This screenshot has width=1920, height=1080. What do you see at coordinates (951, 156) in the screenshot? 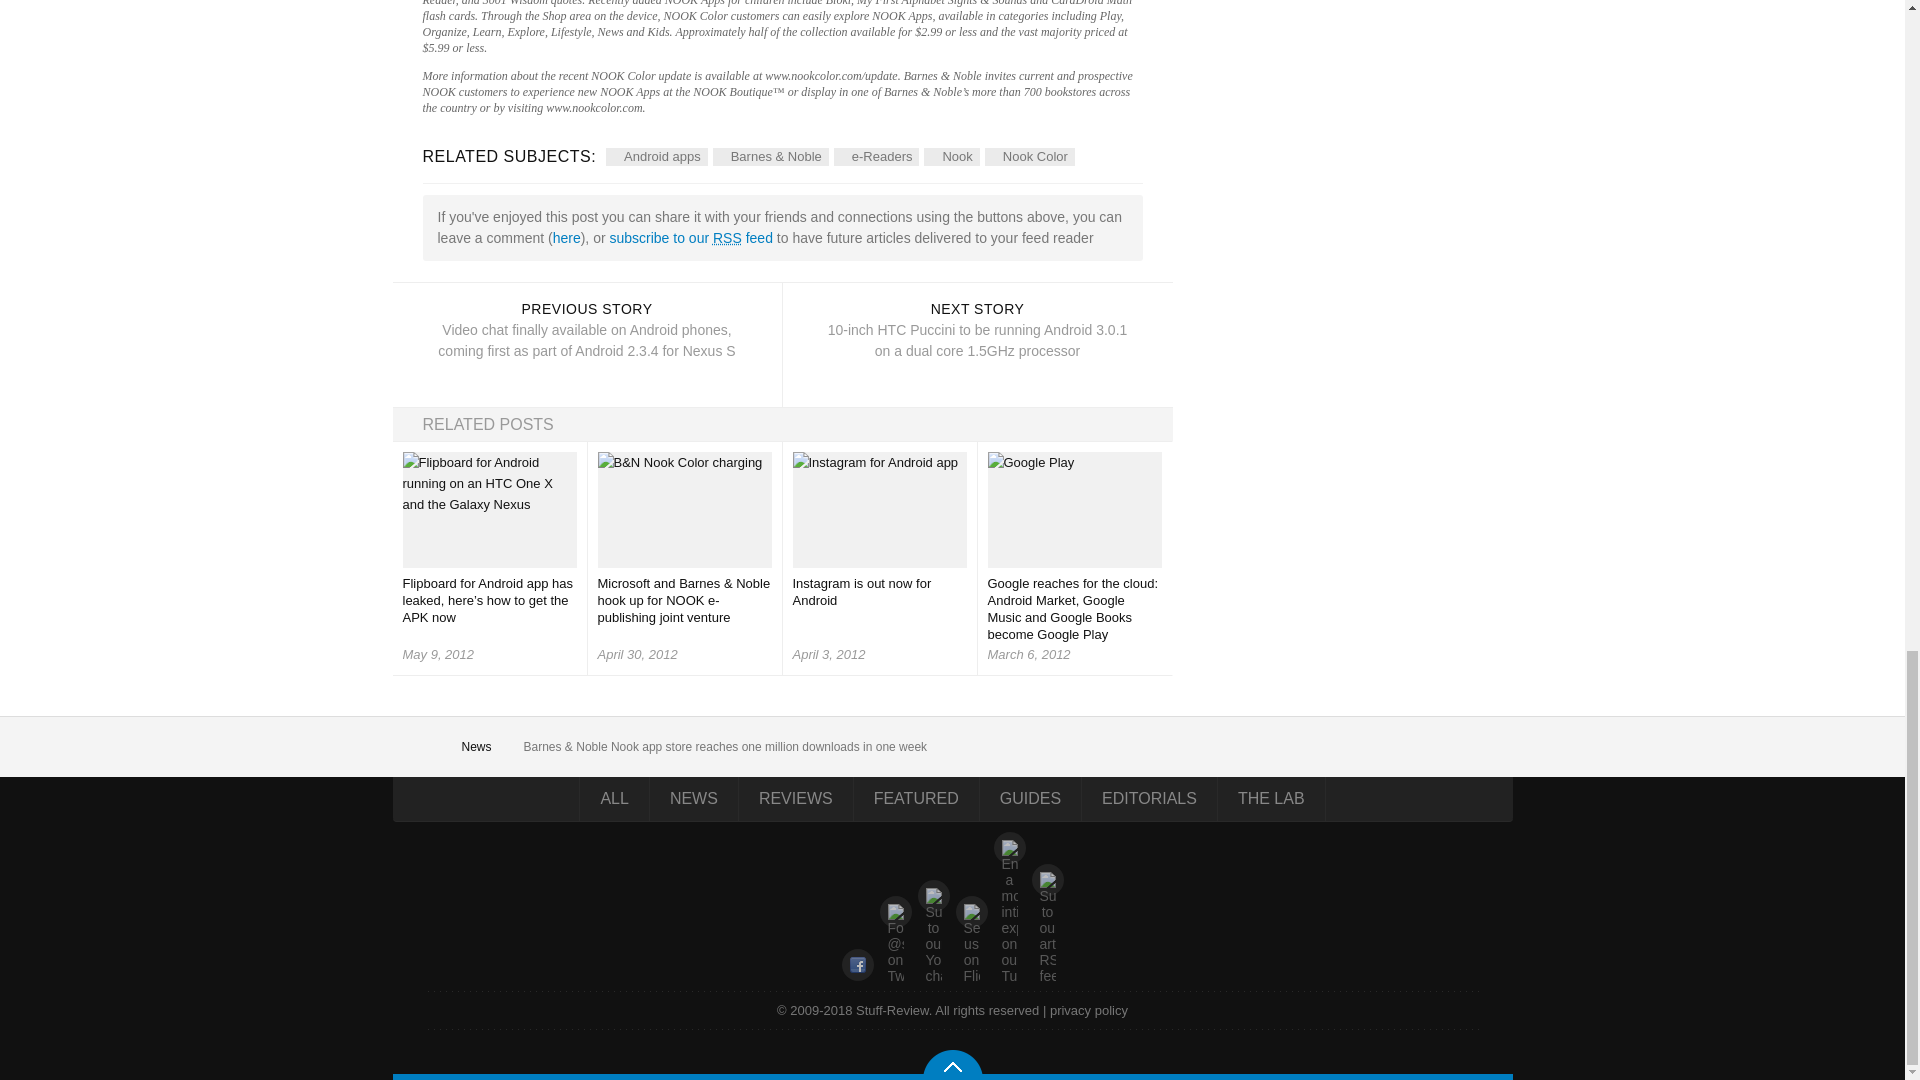
I see `Nook` at bounding box center [951, 156].